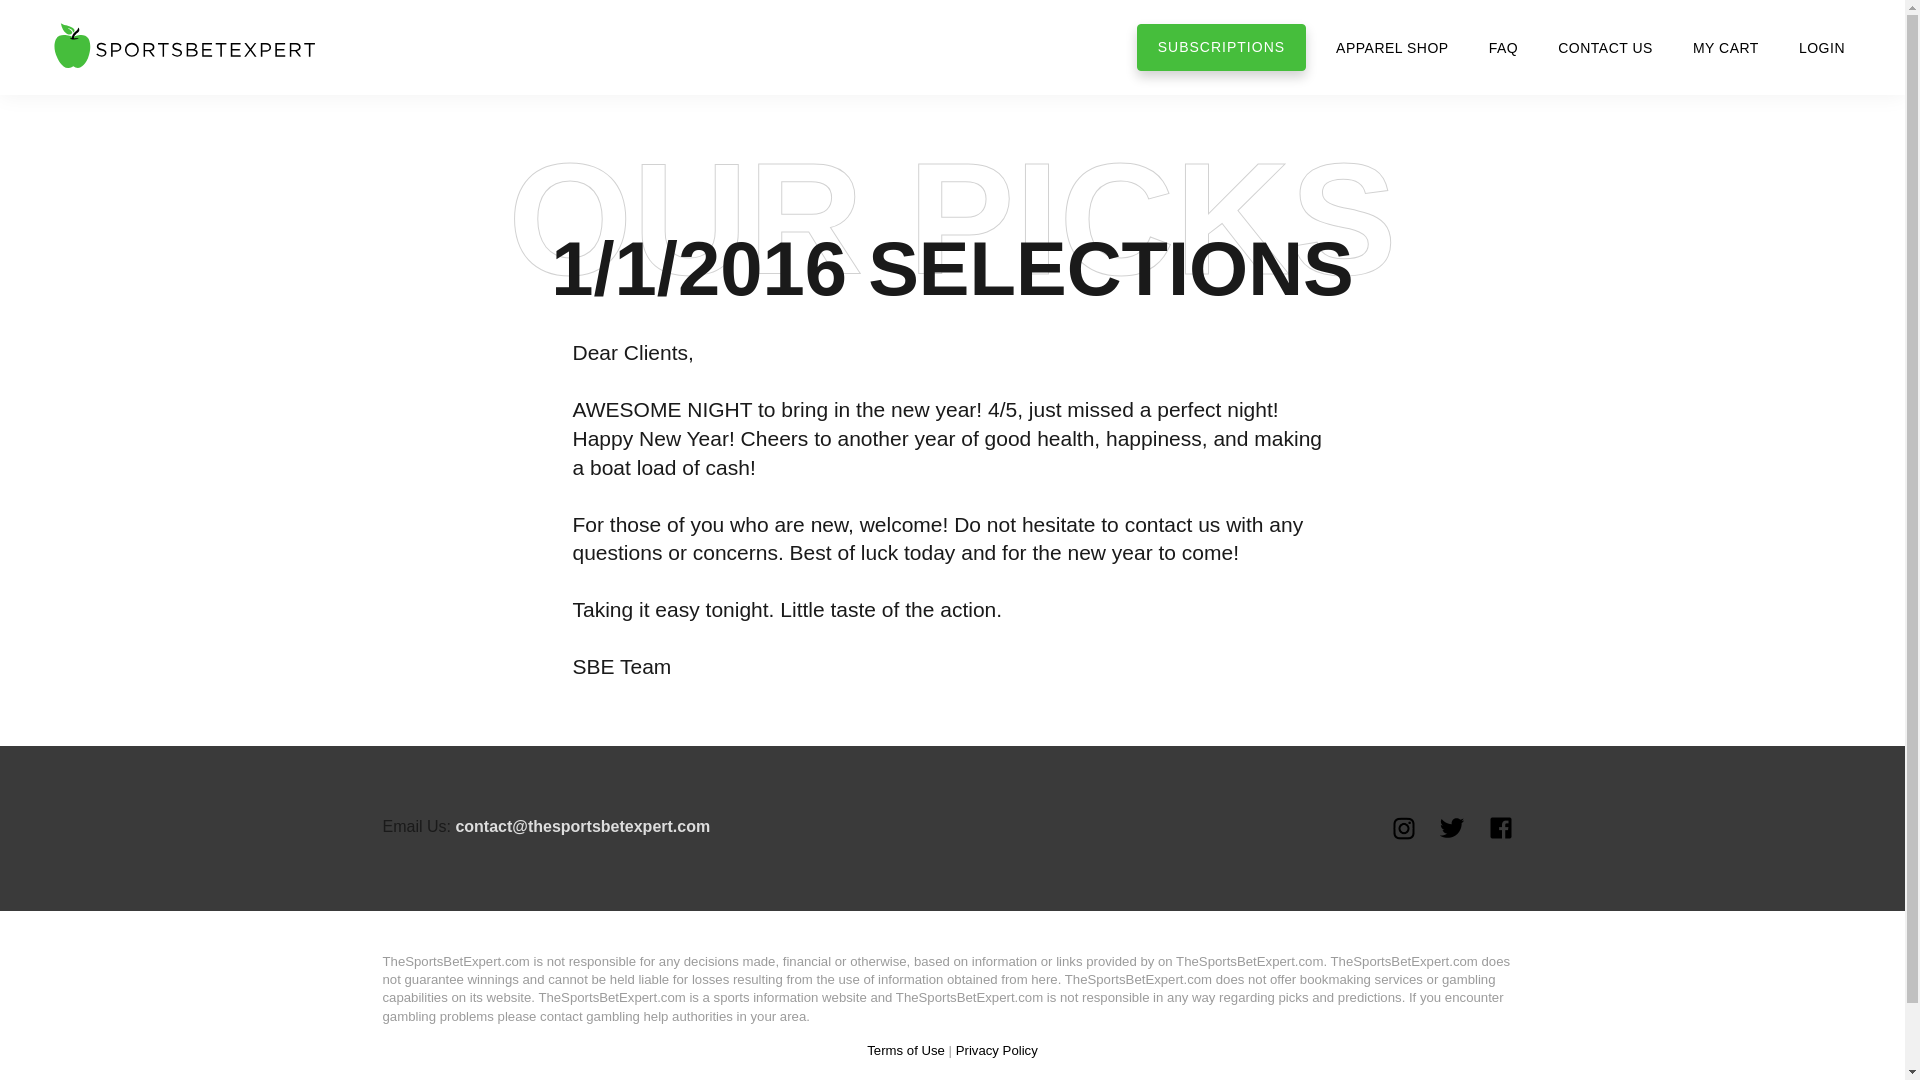 The width and height of the screenshot is (1920, 1080). I want to click on Terms of Use, so click(906, 1050).